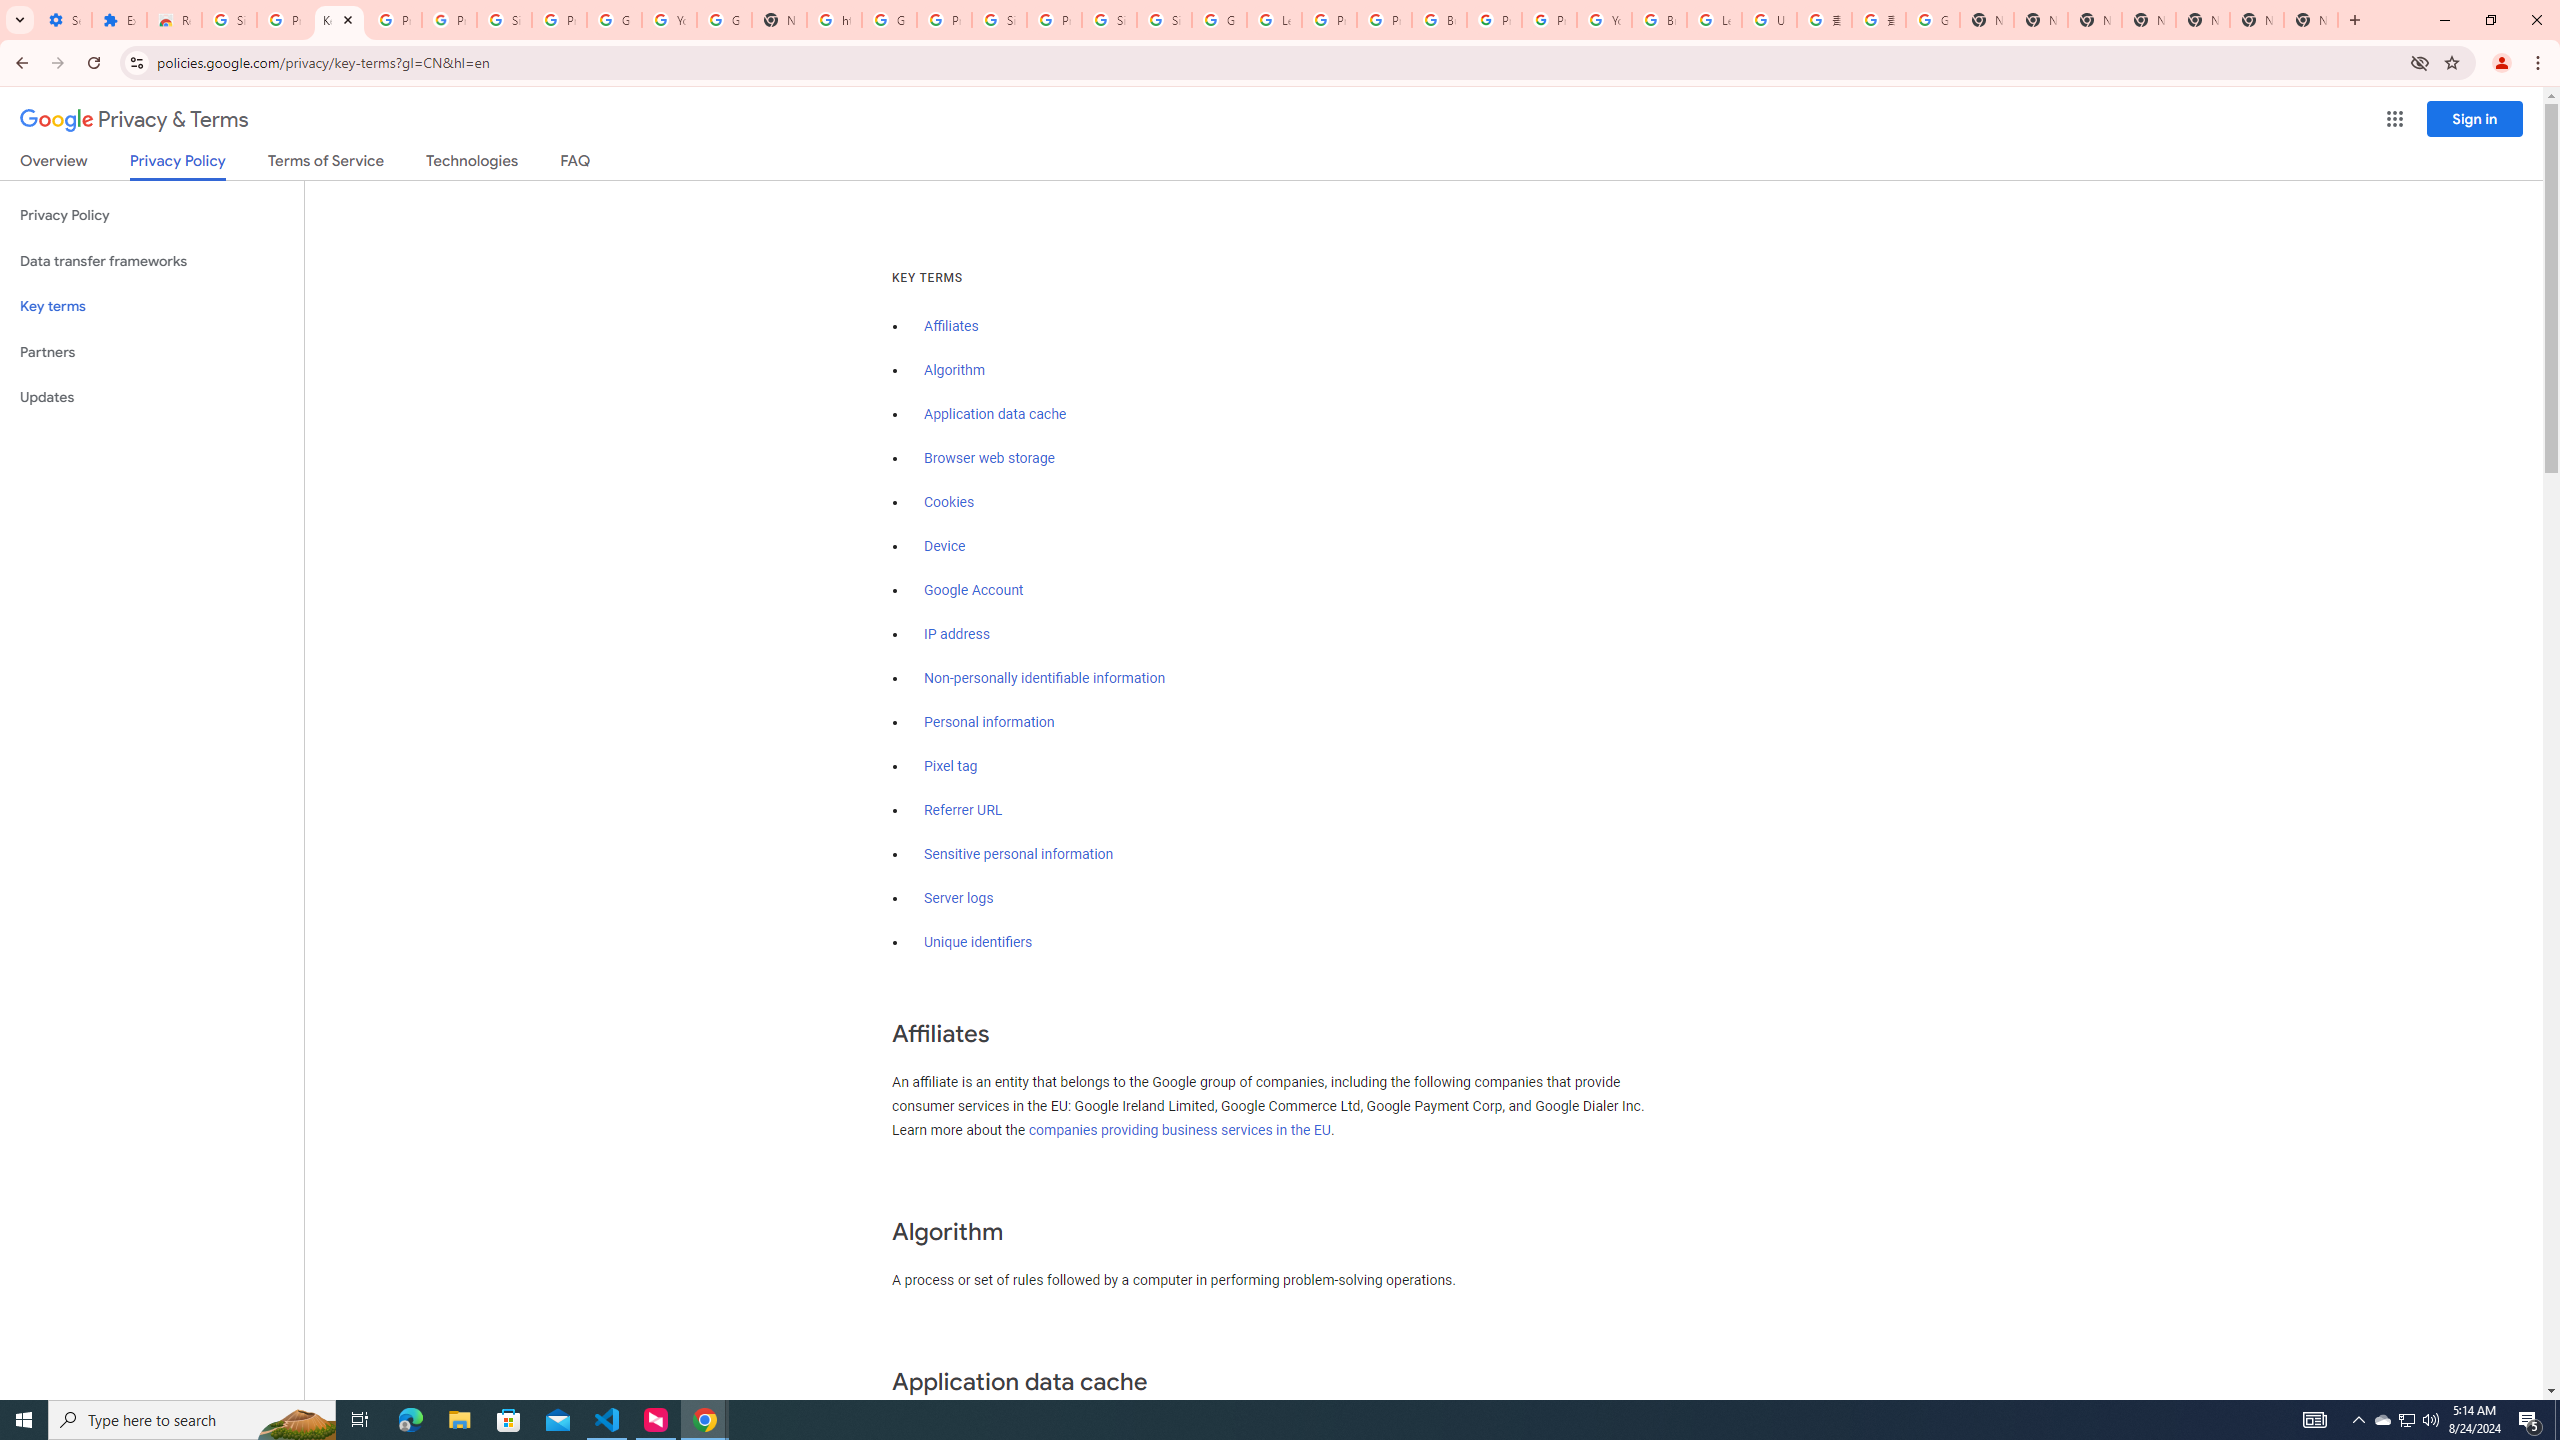  What do you see at coordinates (1384, 20) in the screenshot?
I see `Privacy Help Center - Policies Help` at bounding box center [1384, 20].